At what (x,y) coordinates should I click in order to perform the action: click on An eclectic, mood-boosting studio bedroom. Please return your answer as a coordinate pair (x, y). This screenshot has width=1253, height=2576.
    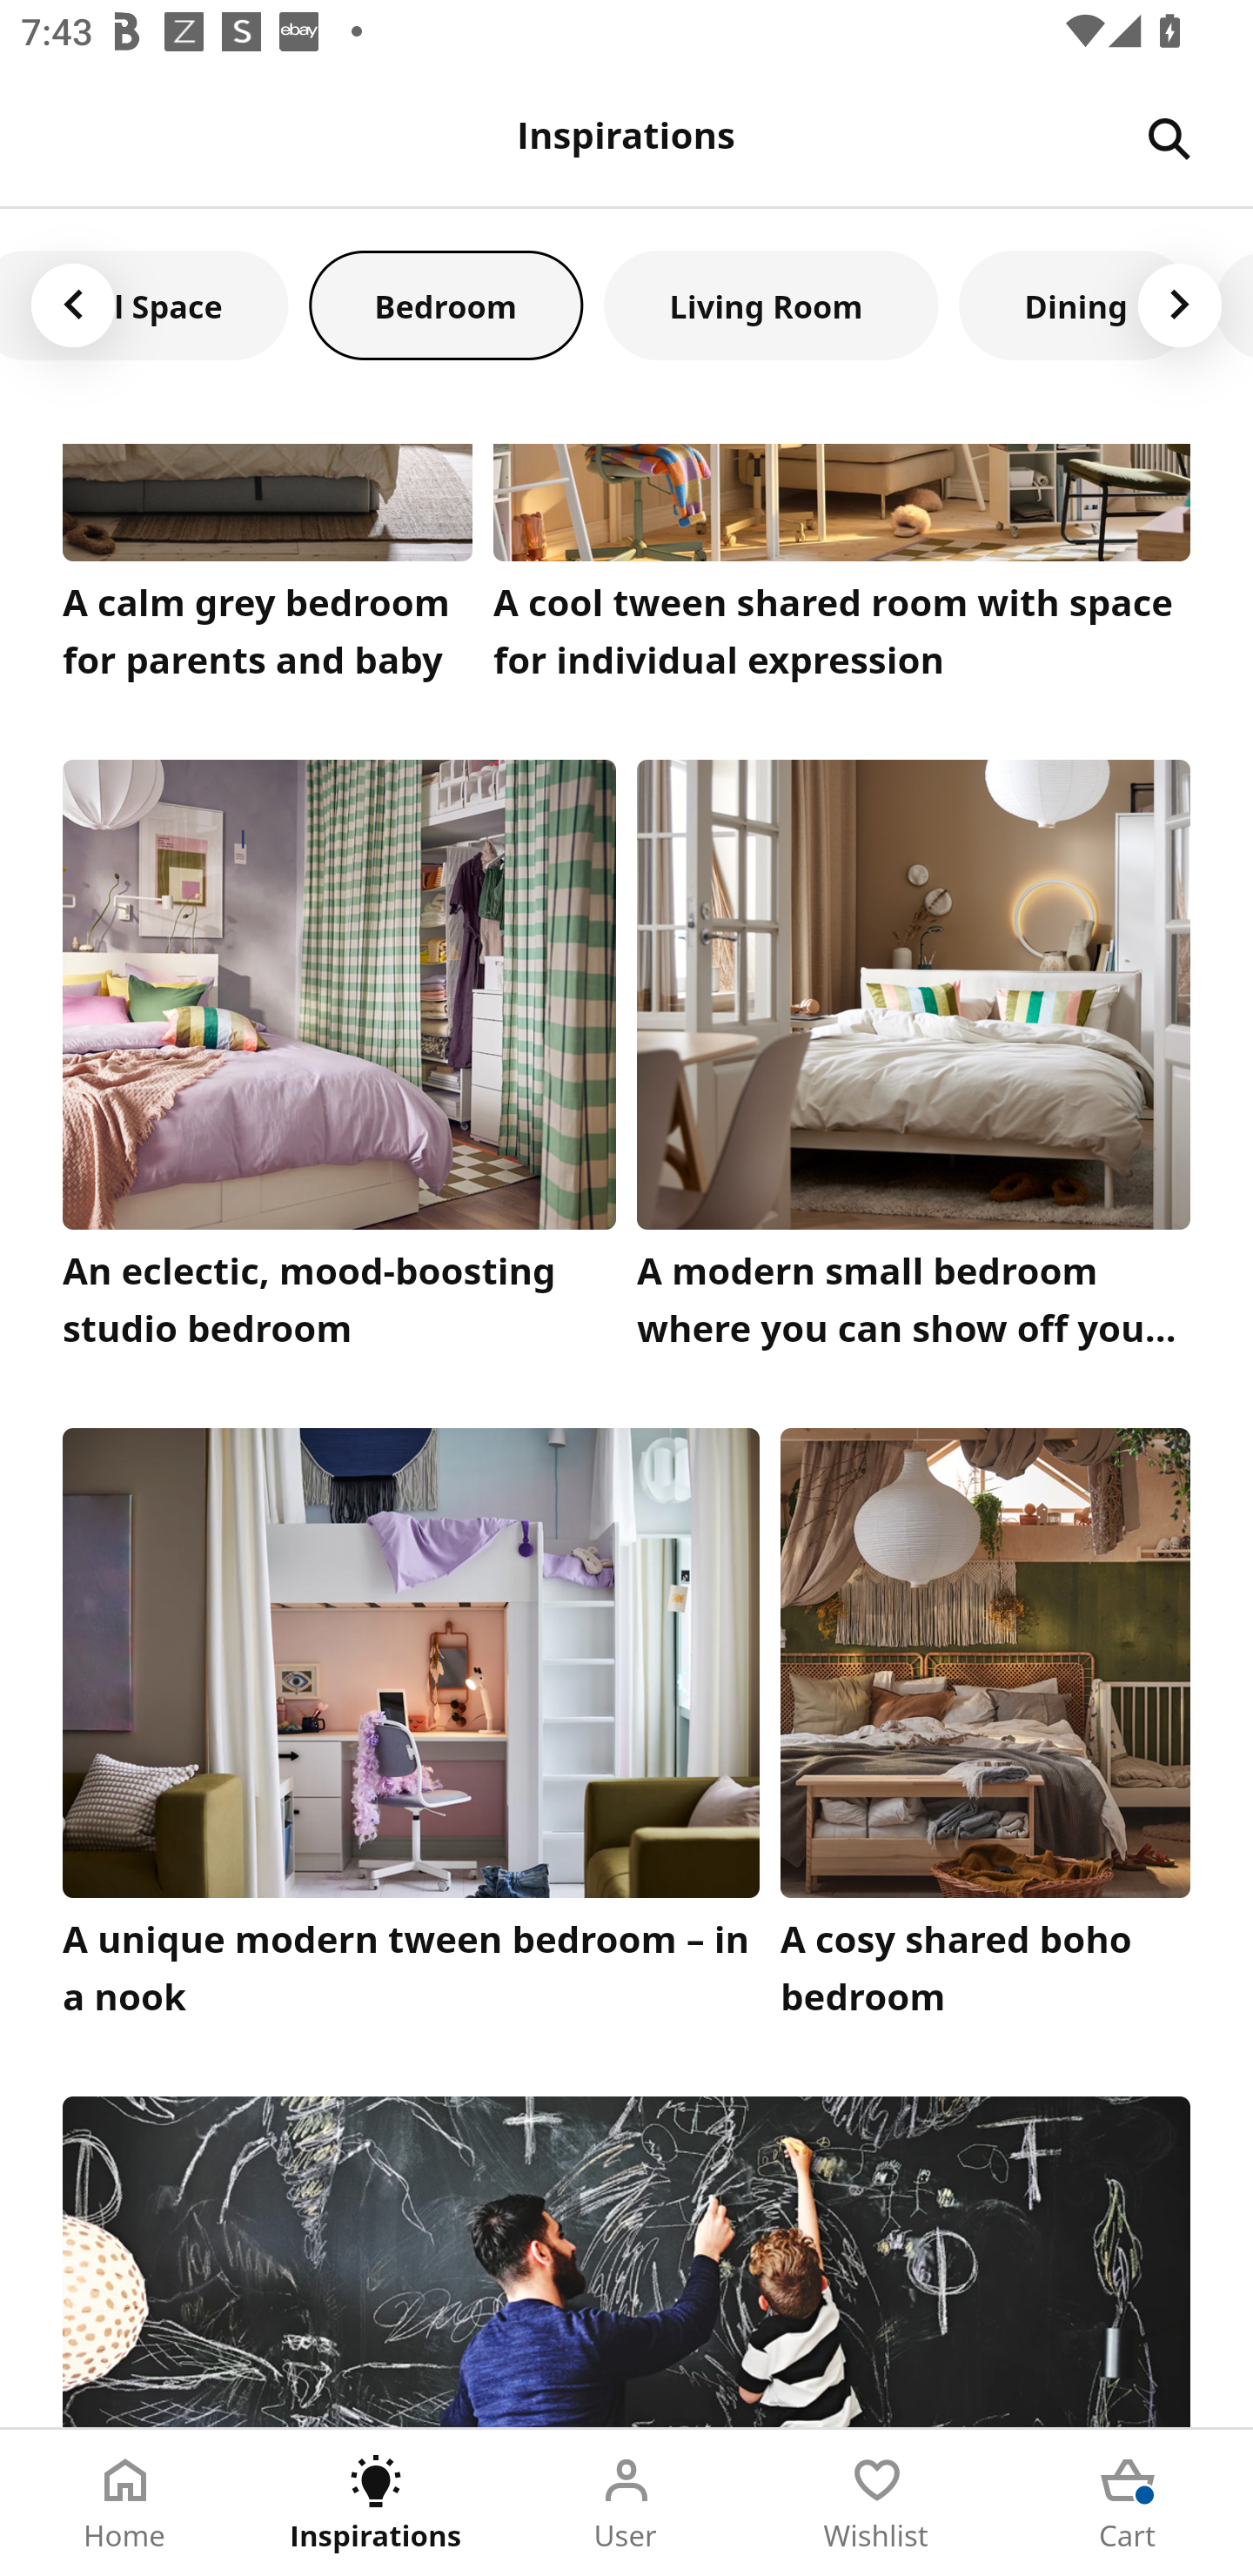
    Looking at the image, I should click on (339, 1062).